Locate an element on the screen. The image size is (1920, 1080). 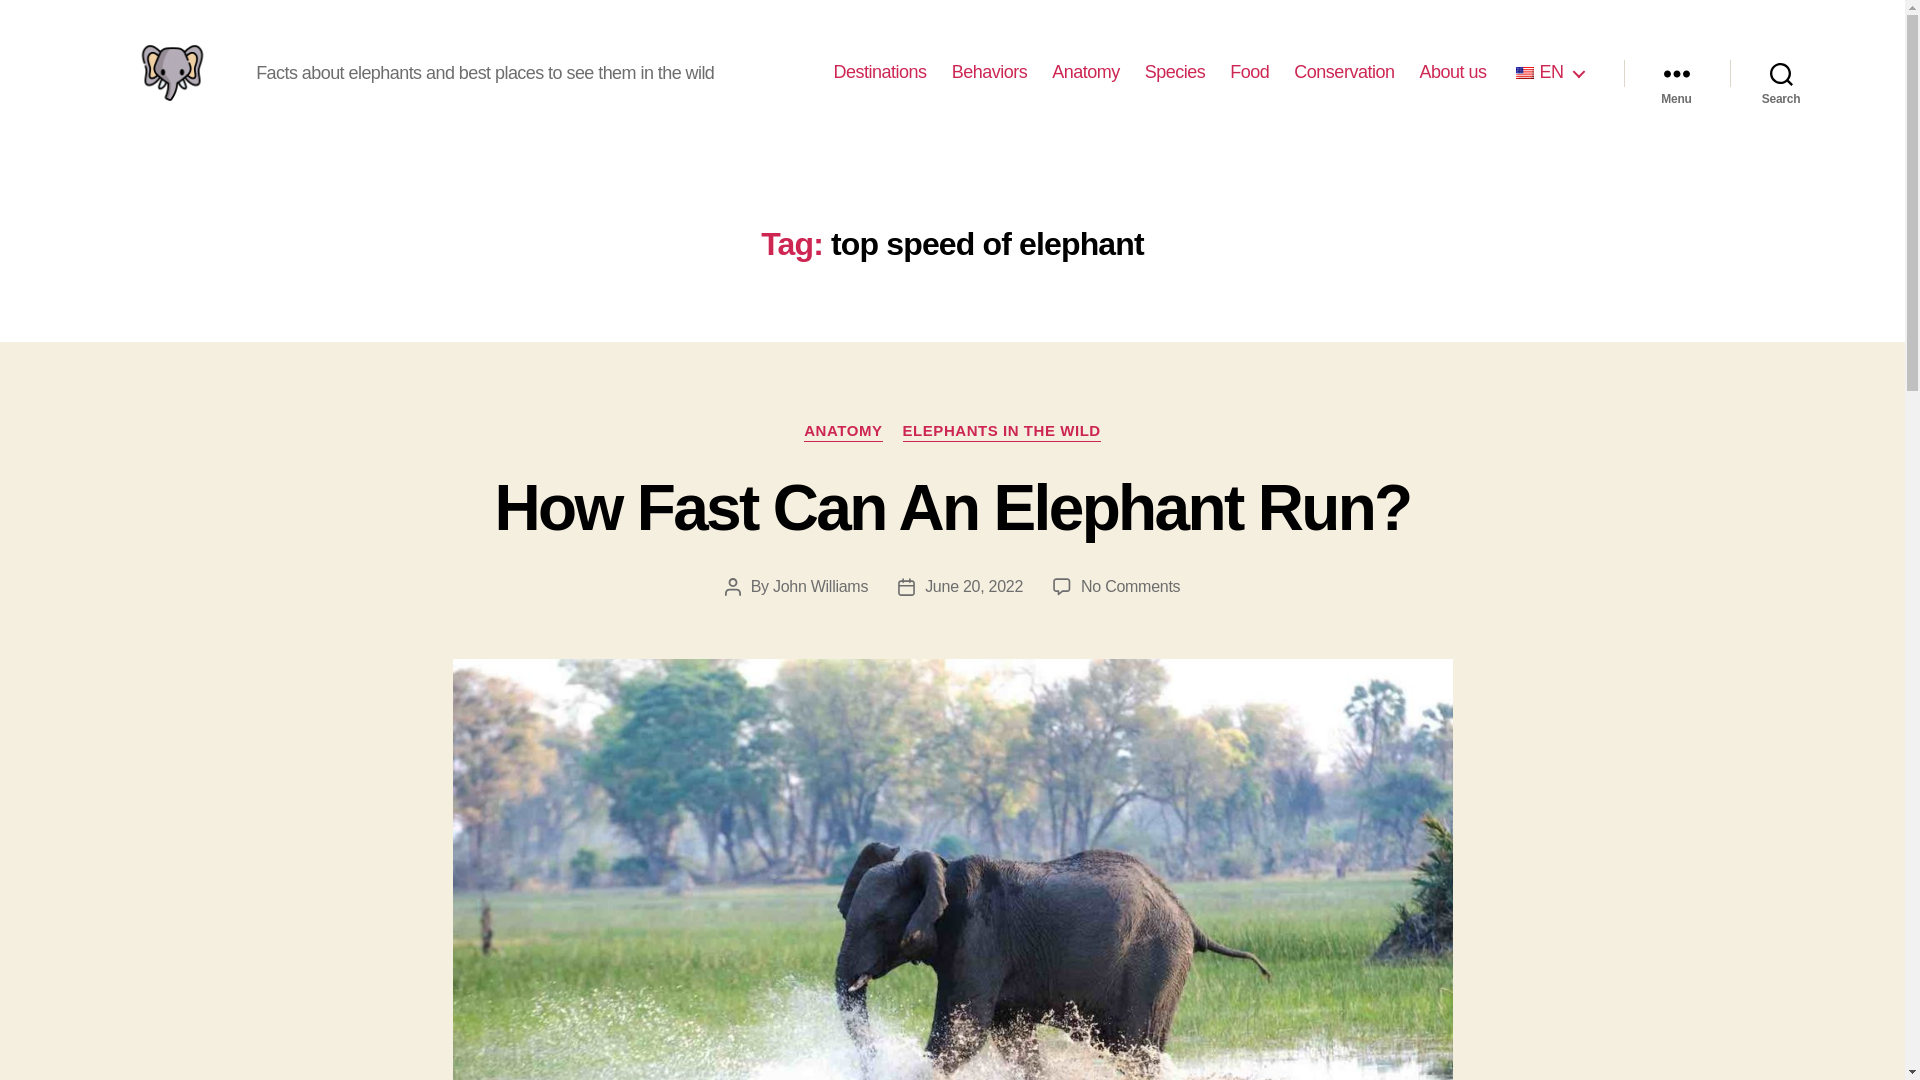
Anatomy is located at coordinates (1086, 72).